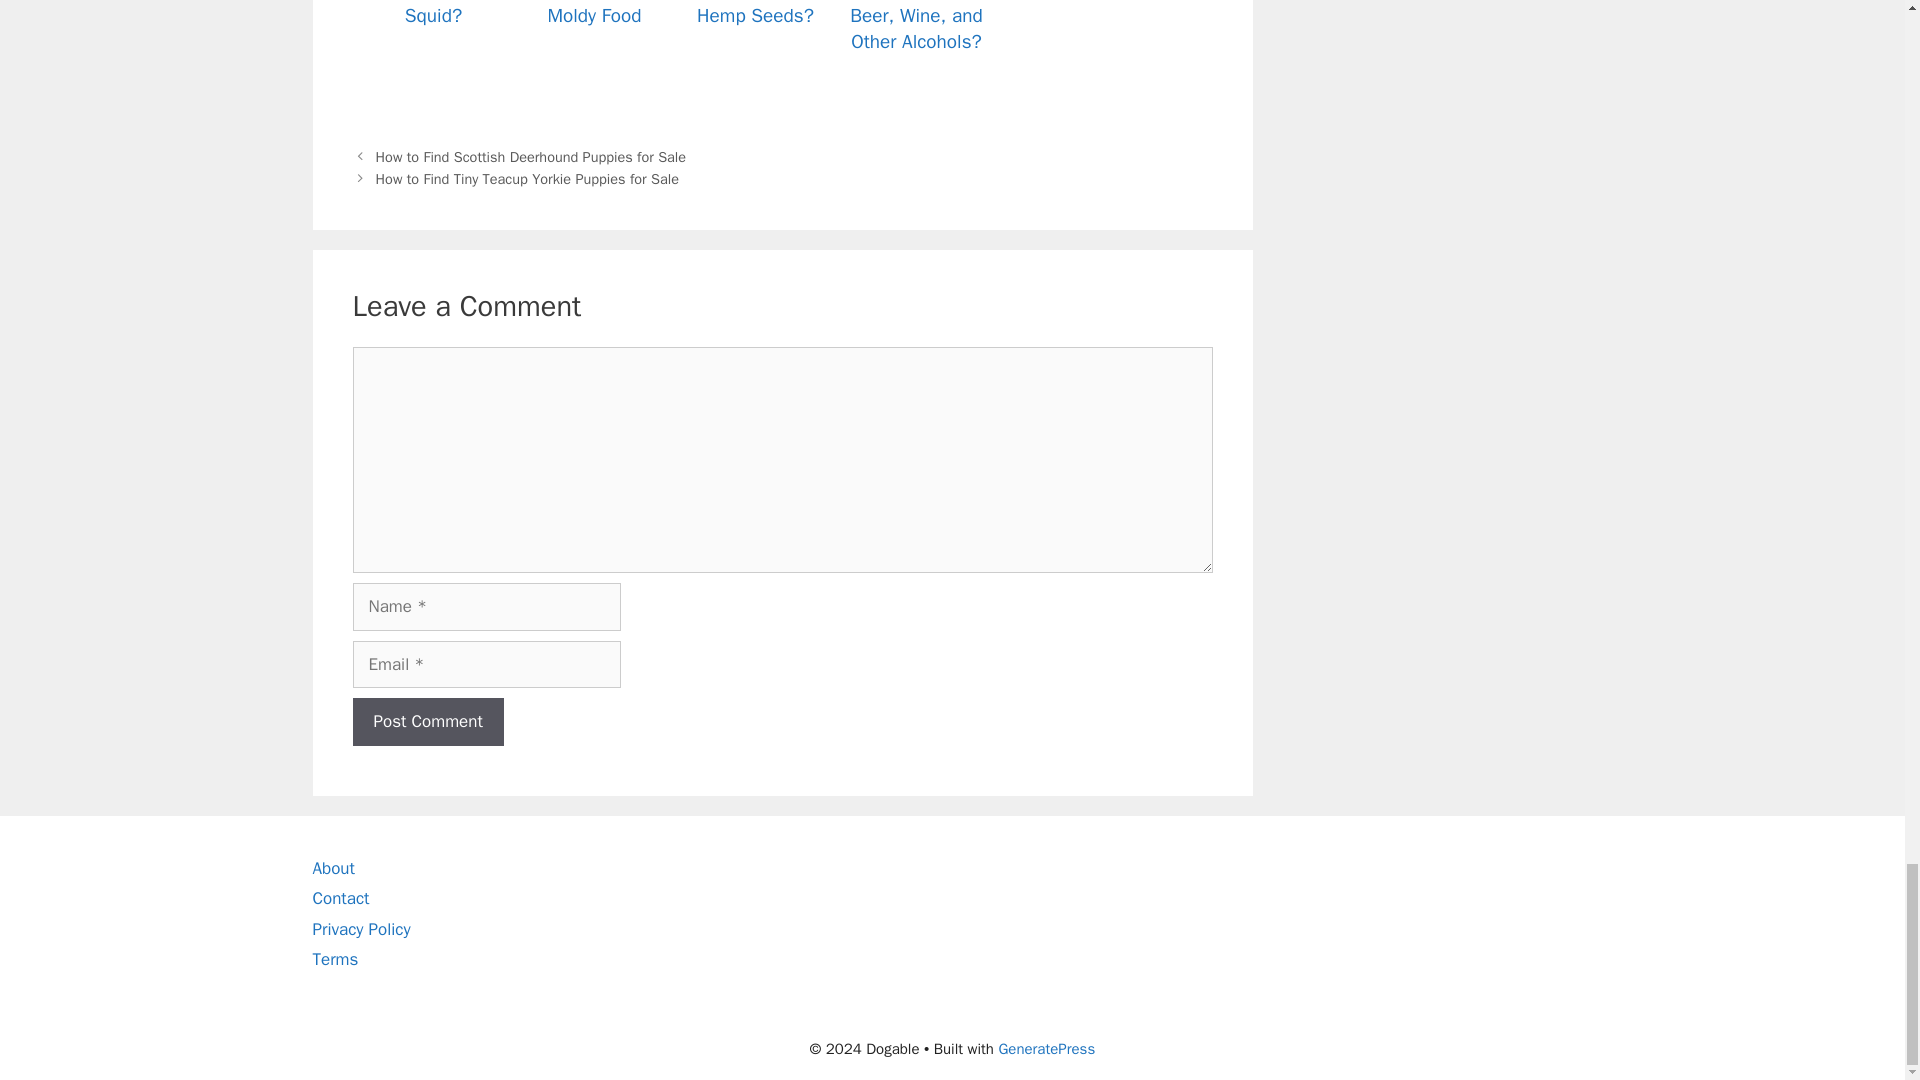  I want to click on How to Find Scottish Deerhound Puppies for Sale, so click(532, 156).